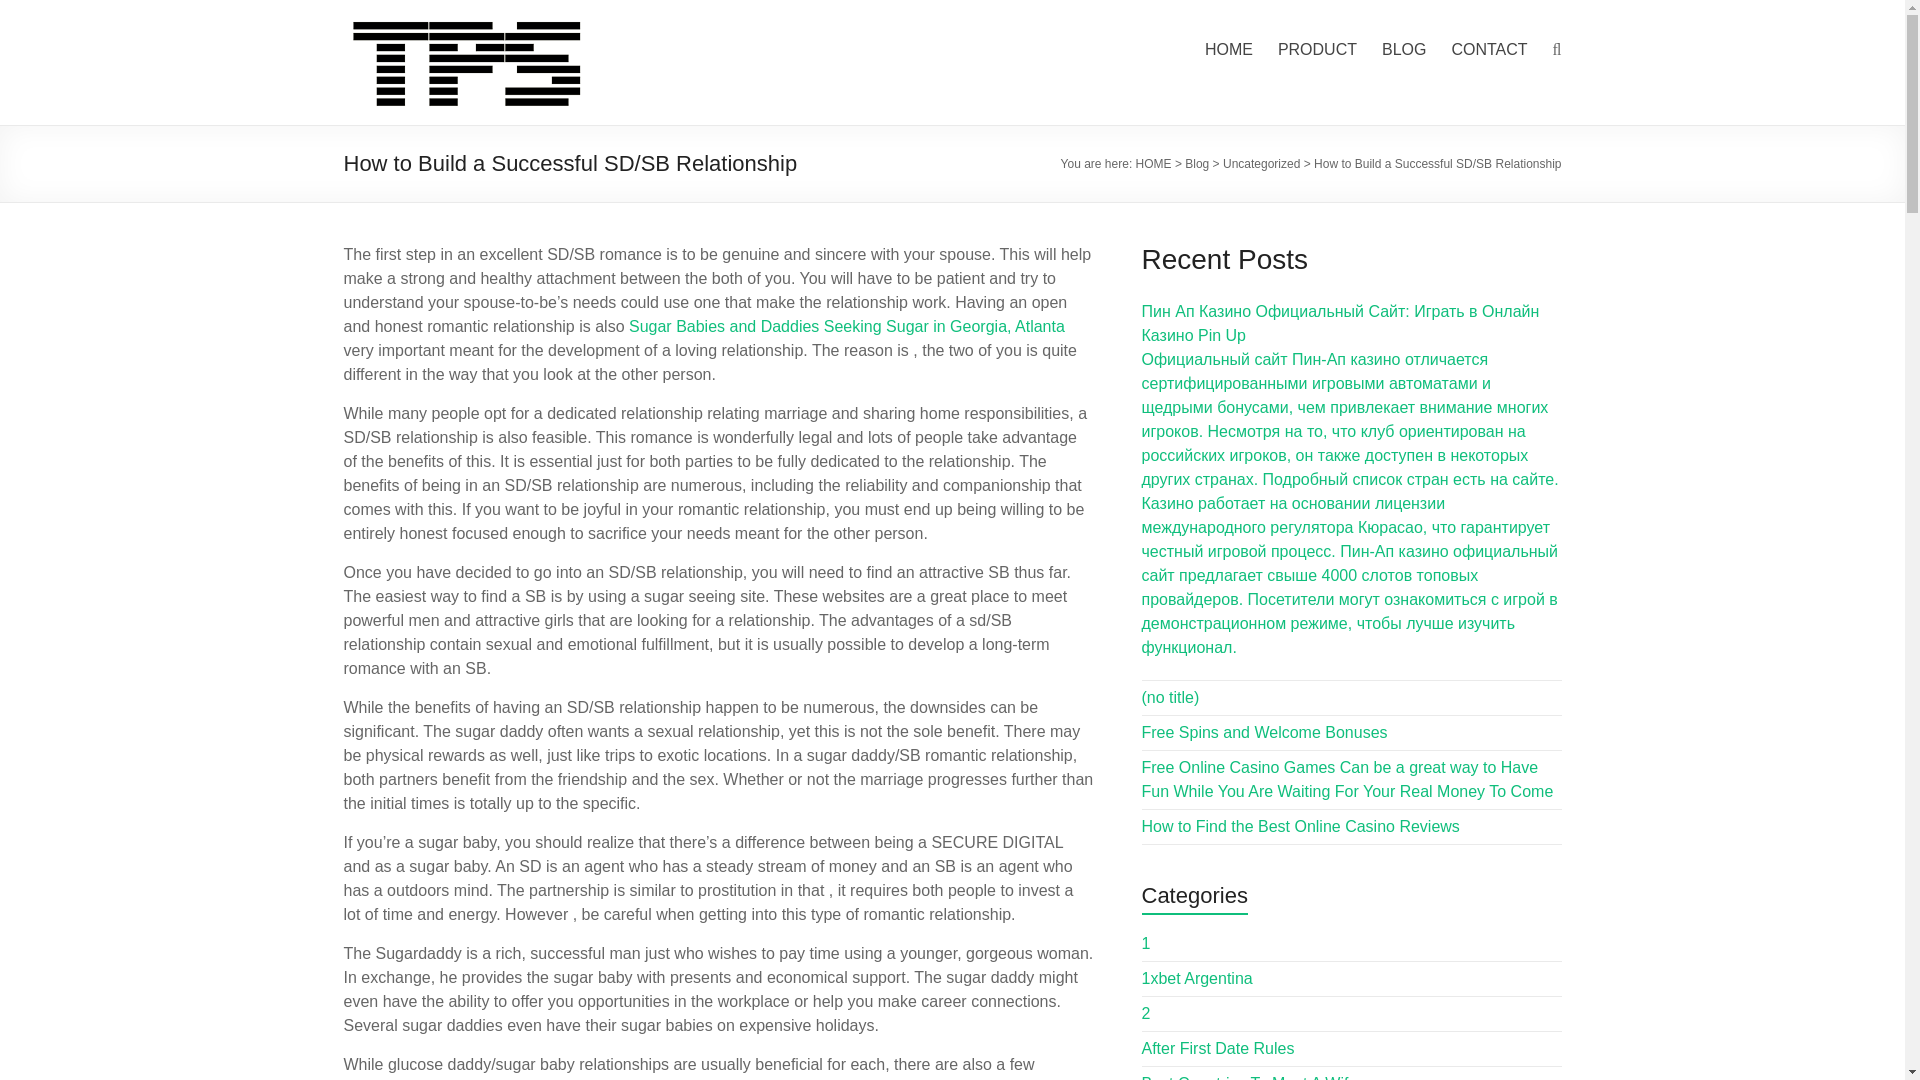  What do you see at coordinates (1154, 163) in the screenshot?
I see `Go to HOME.` at bounding box center [1154, 163].